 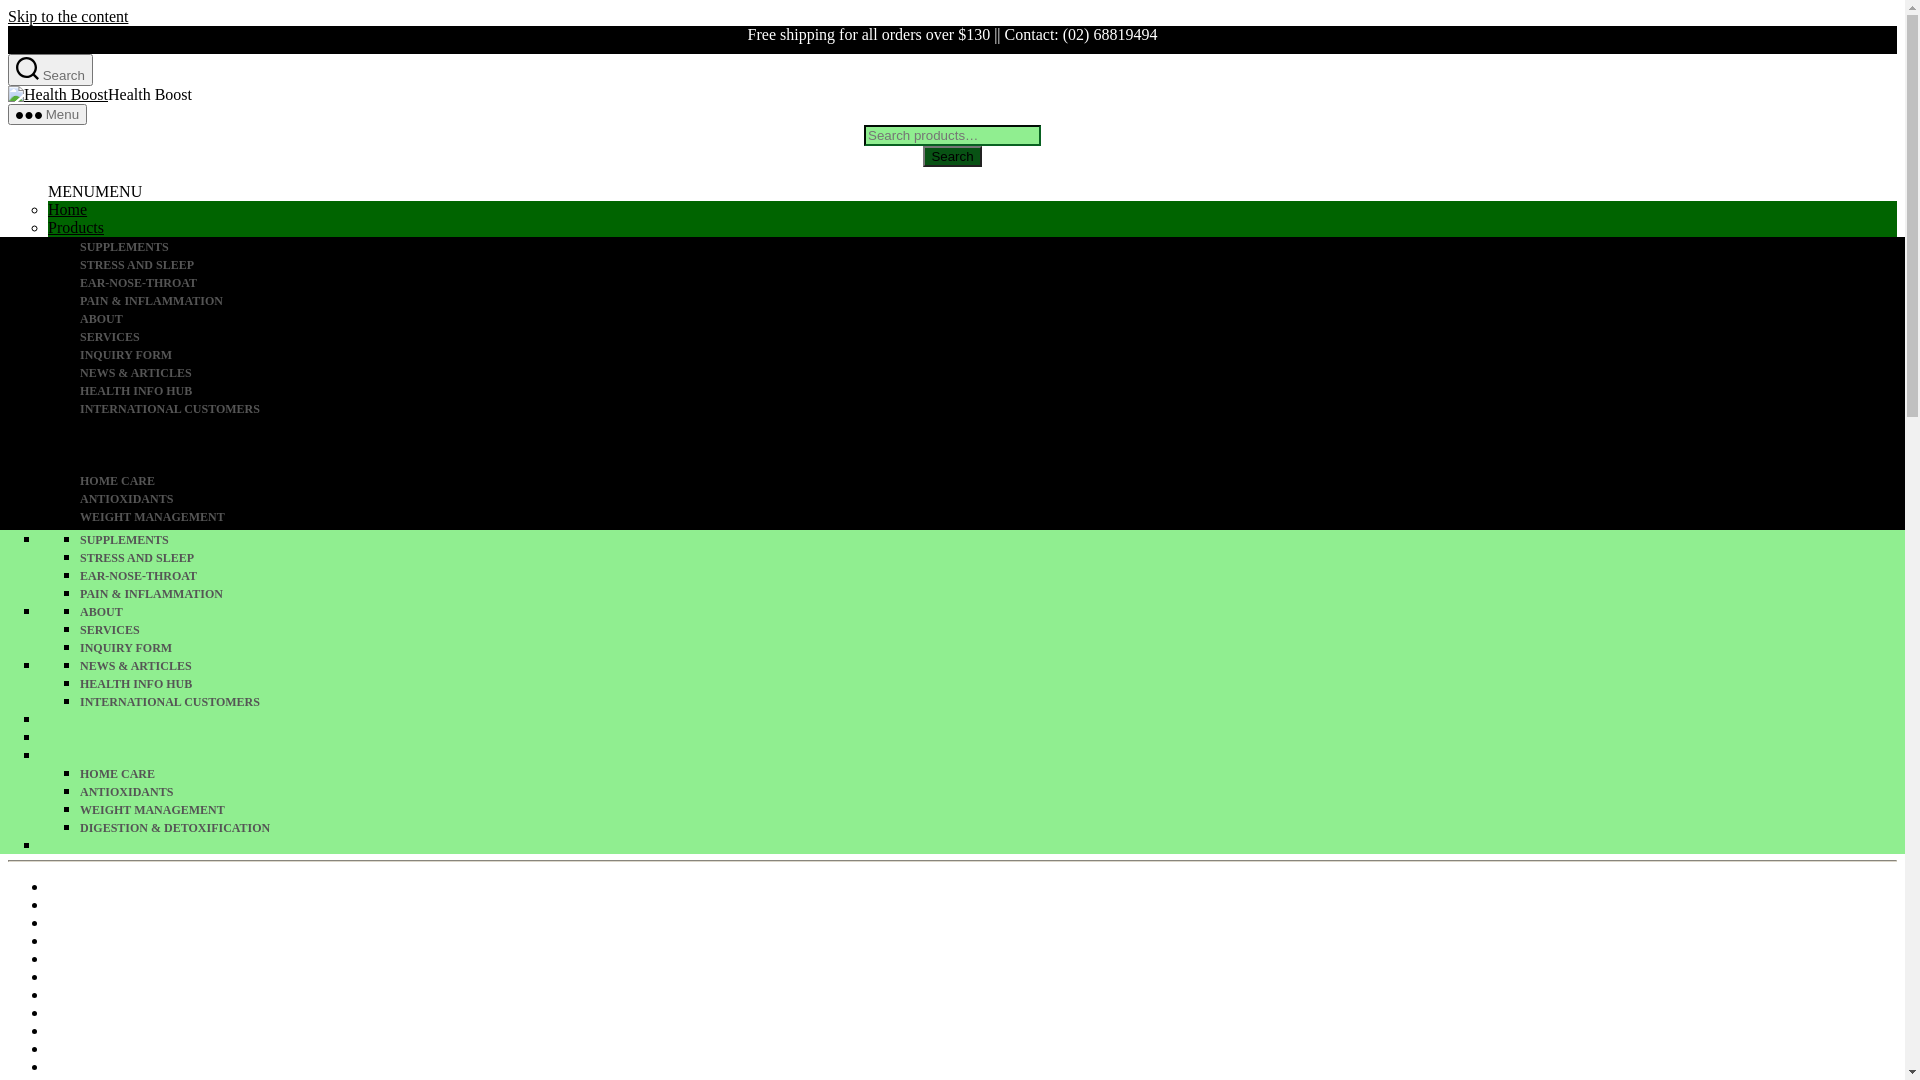 I want to click on Products, so click(x=76, y=228).